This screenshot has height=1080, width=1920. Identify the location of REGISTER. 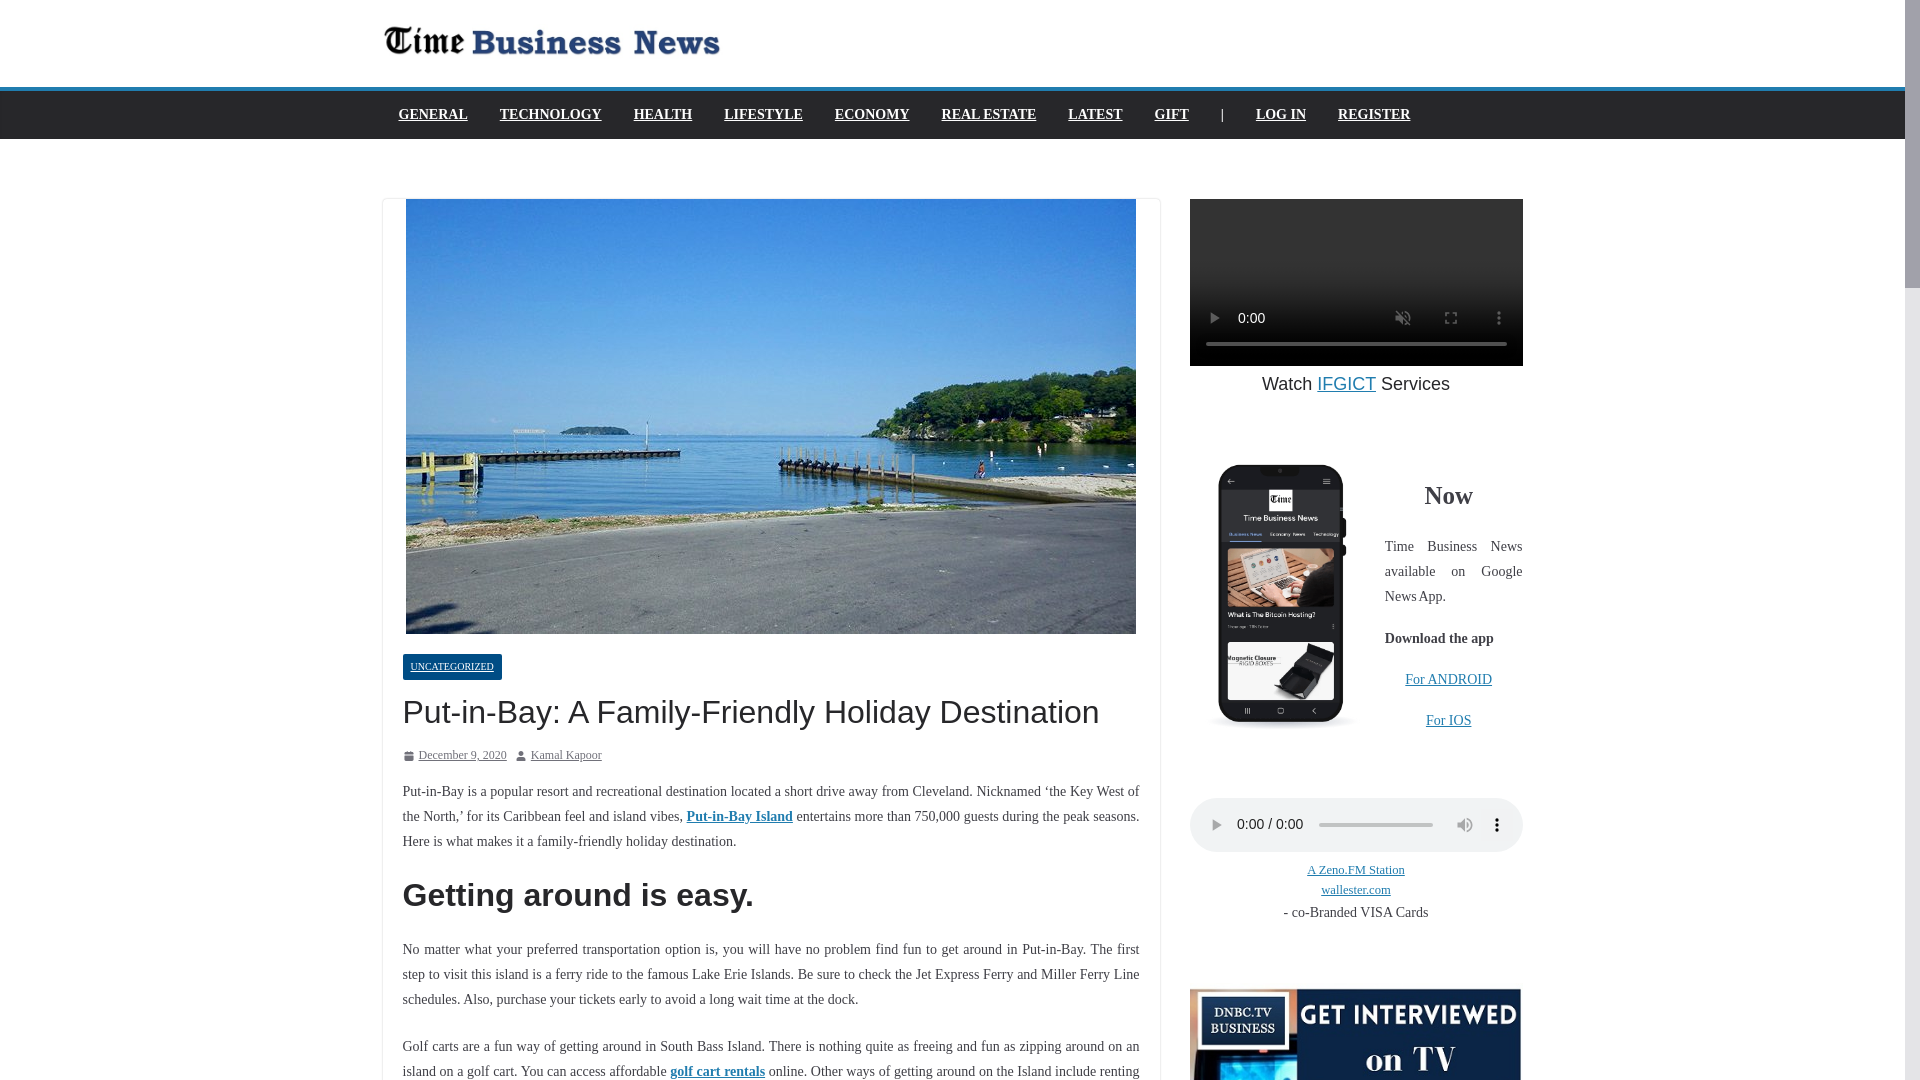
(1374, 114).